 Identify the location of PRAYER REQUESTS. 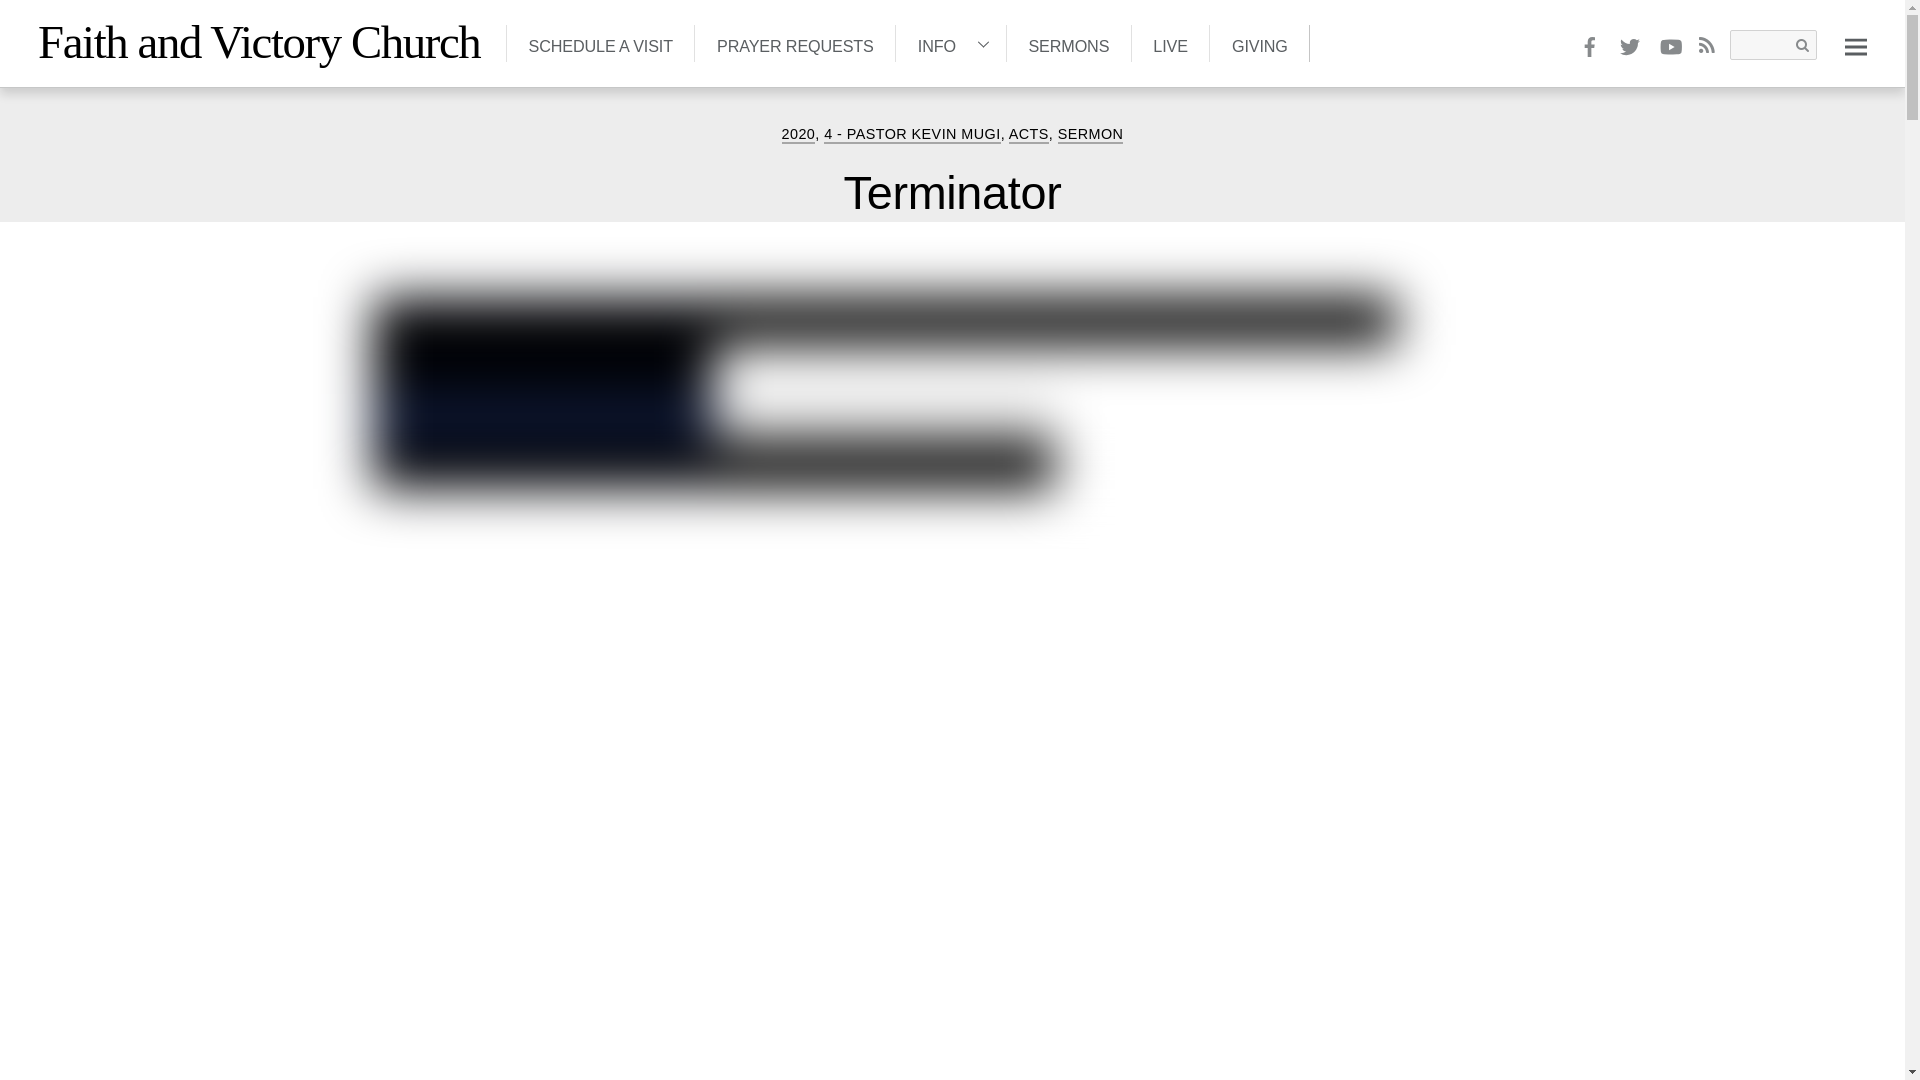
(794, 42).